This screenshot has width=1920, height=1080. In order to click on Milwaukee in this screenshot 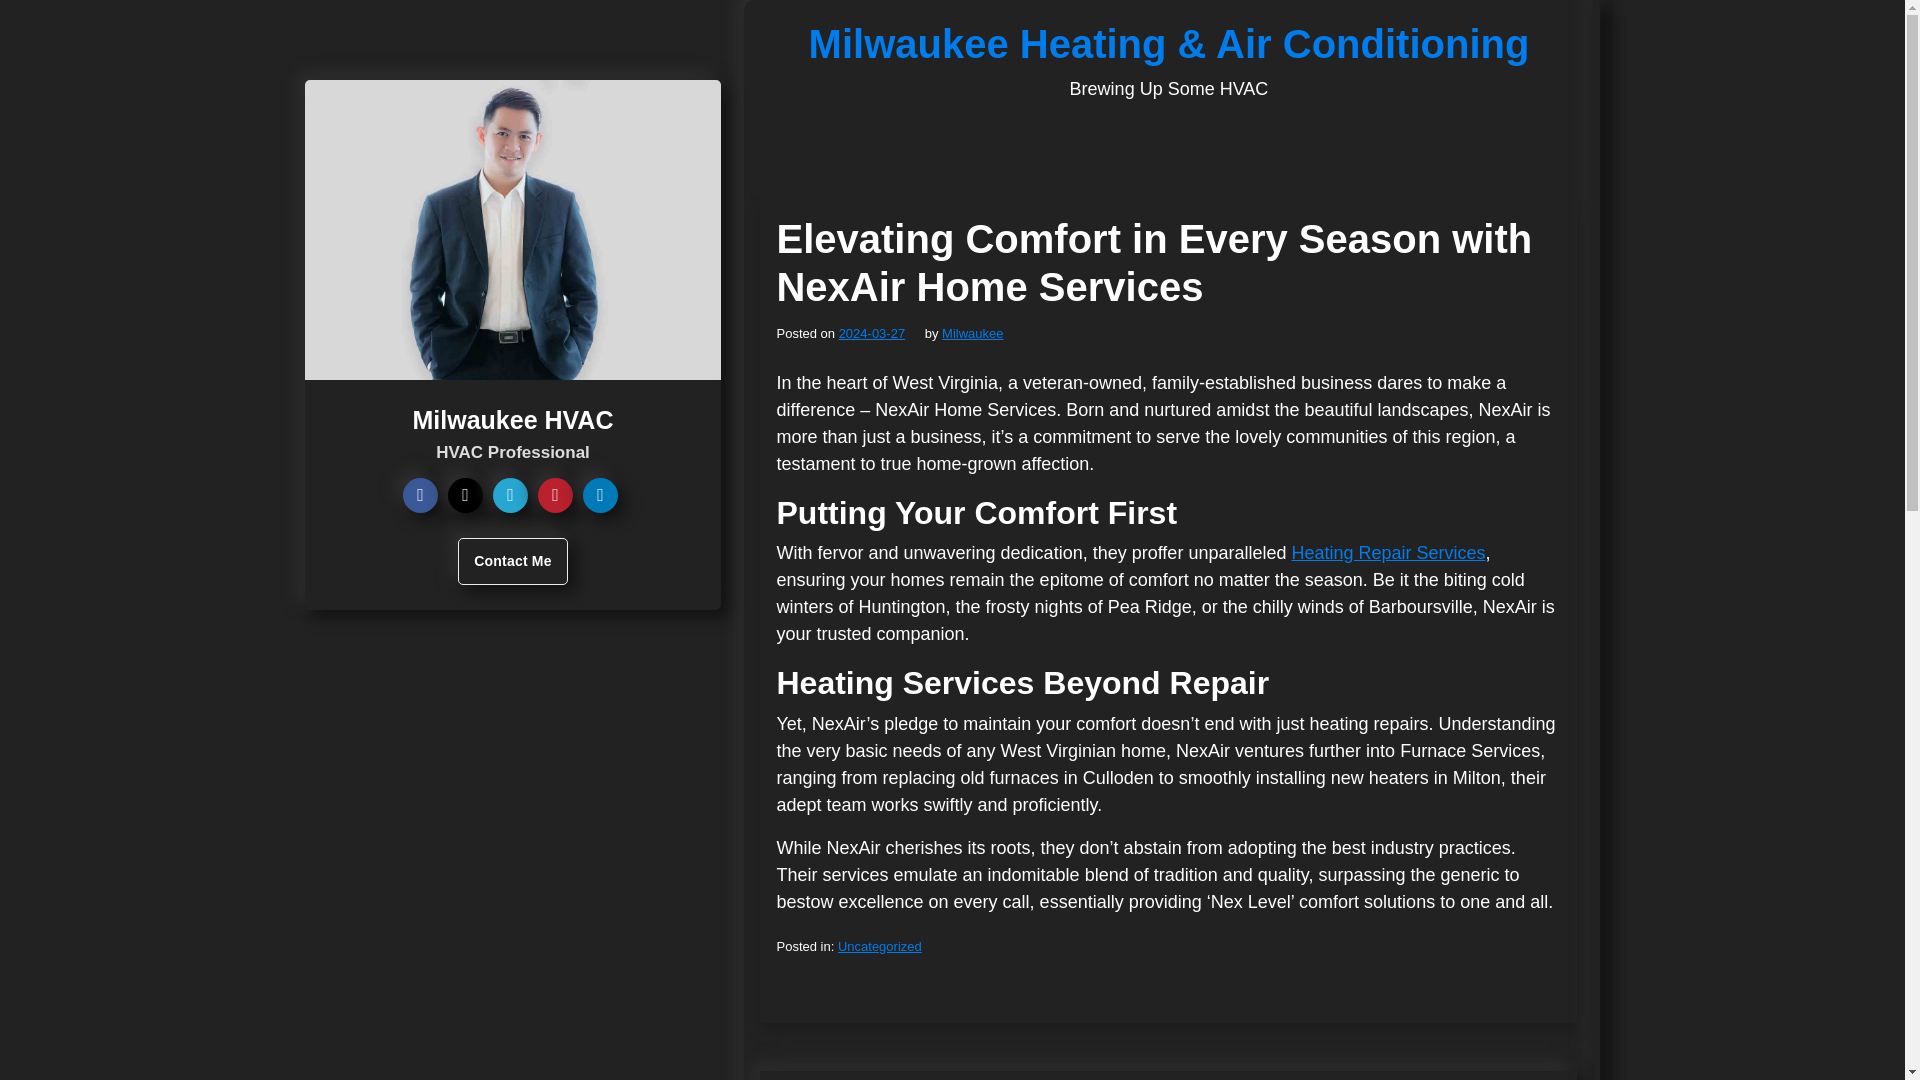, I will do `click(972, 334)`.